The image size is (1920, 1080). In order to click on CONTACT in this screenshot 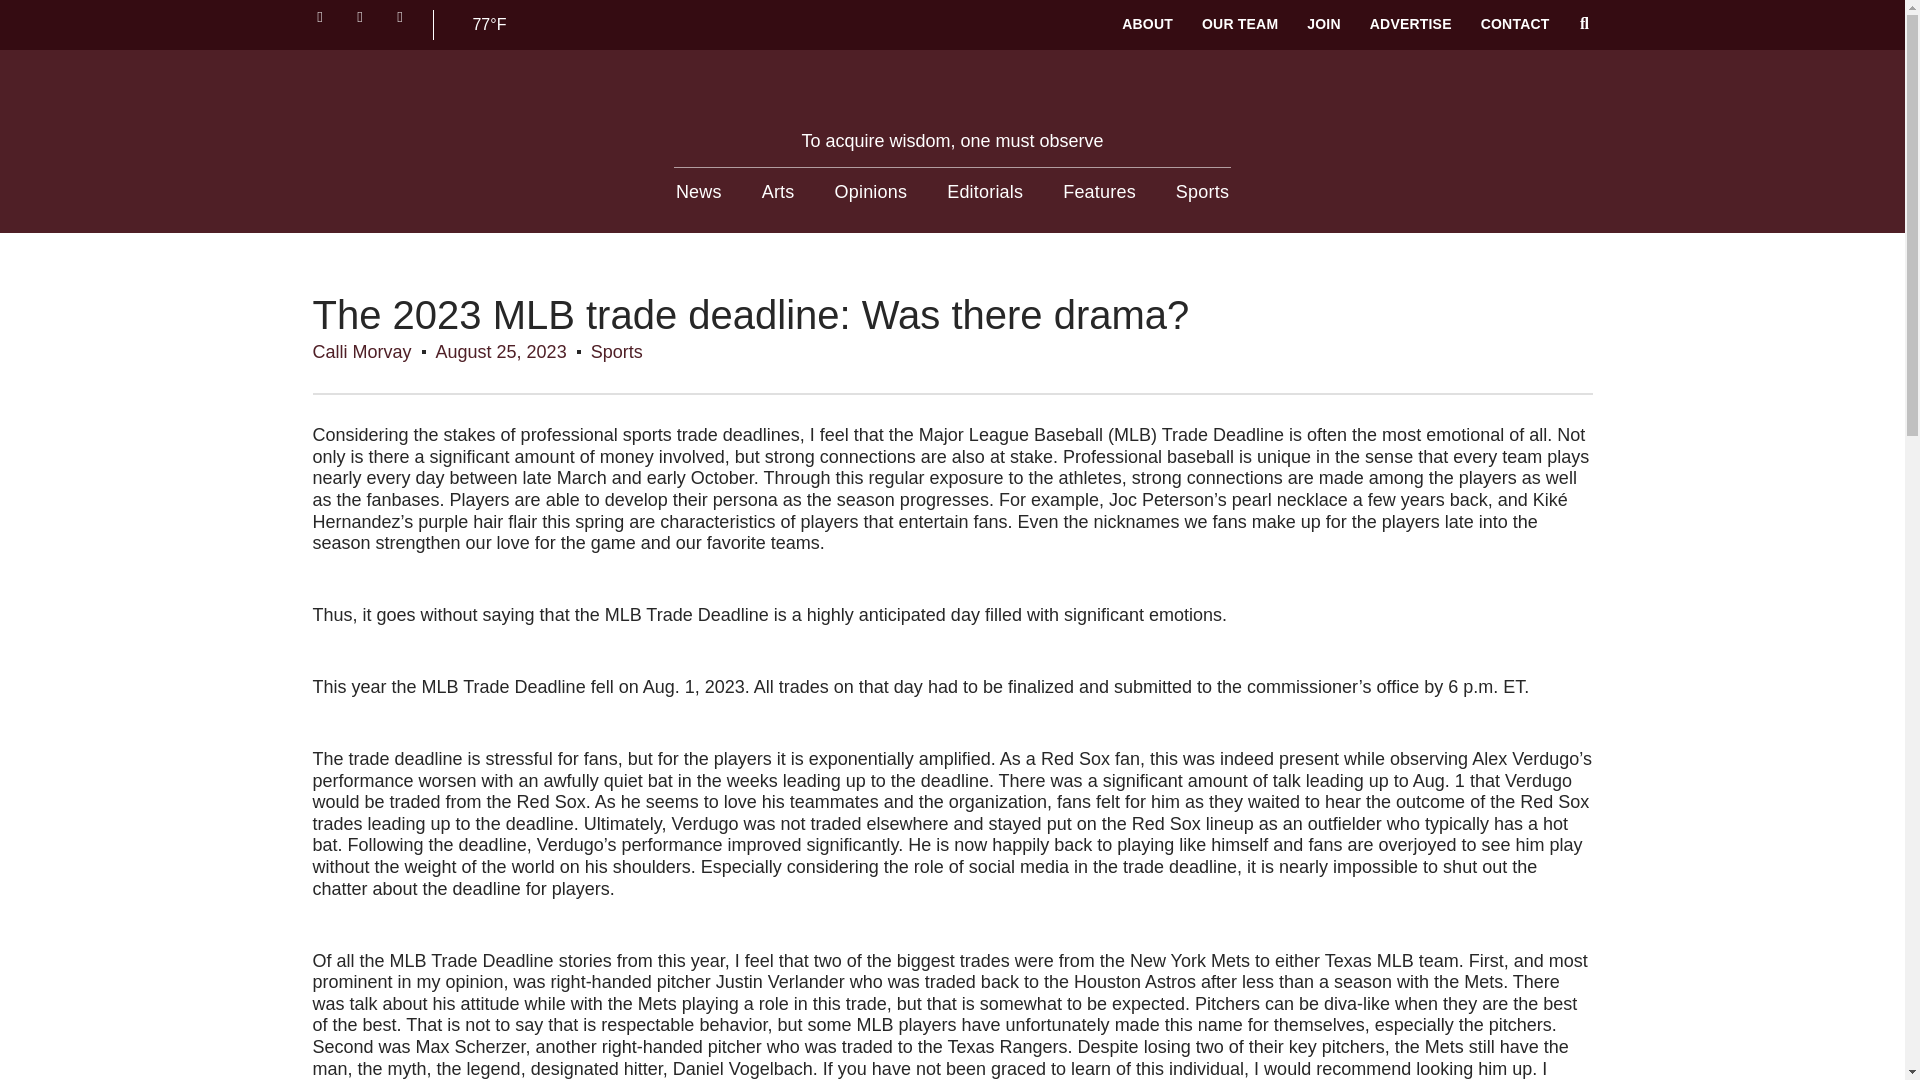, I will do `click(1514, 24)`.